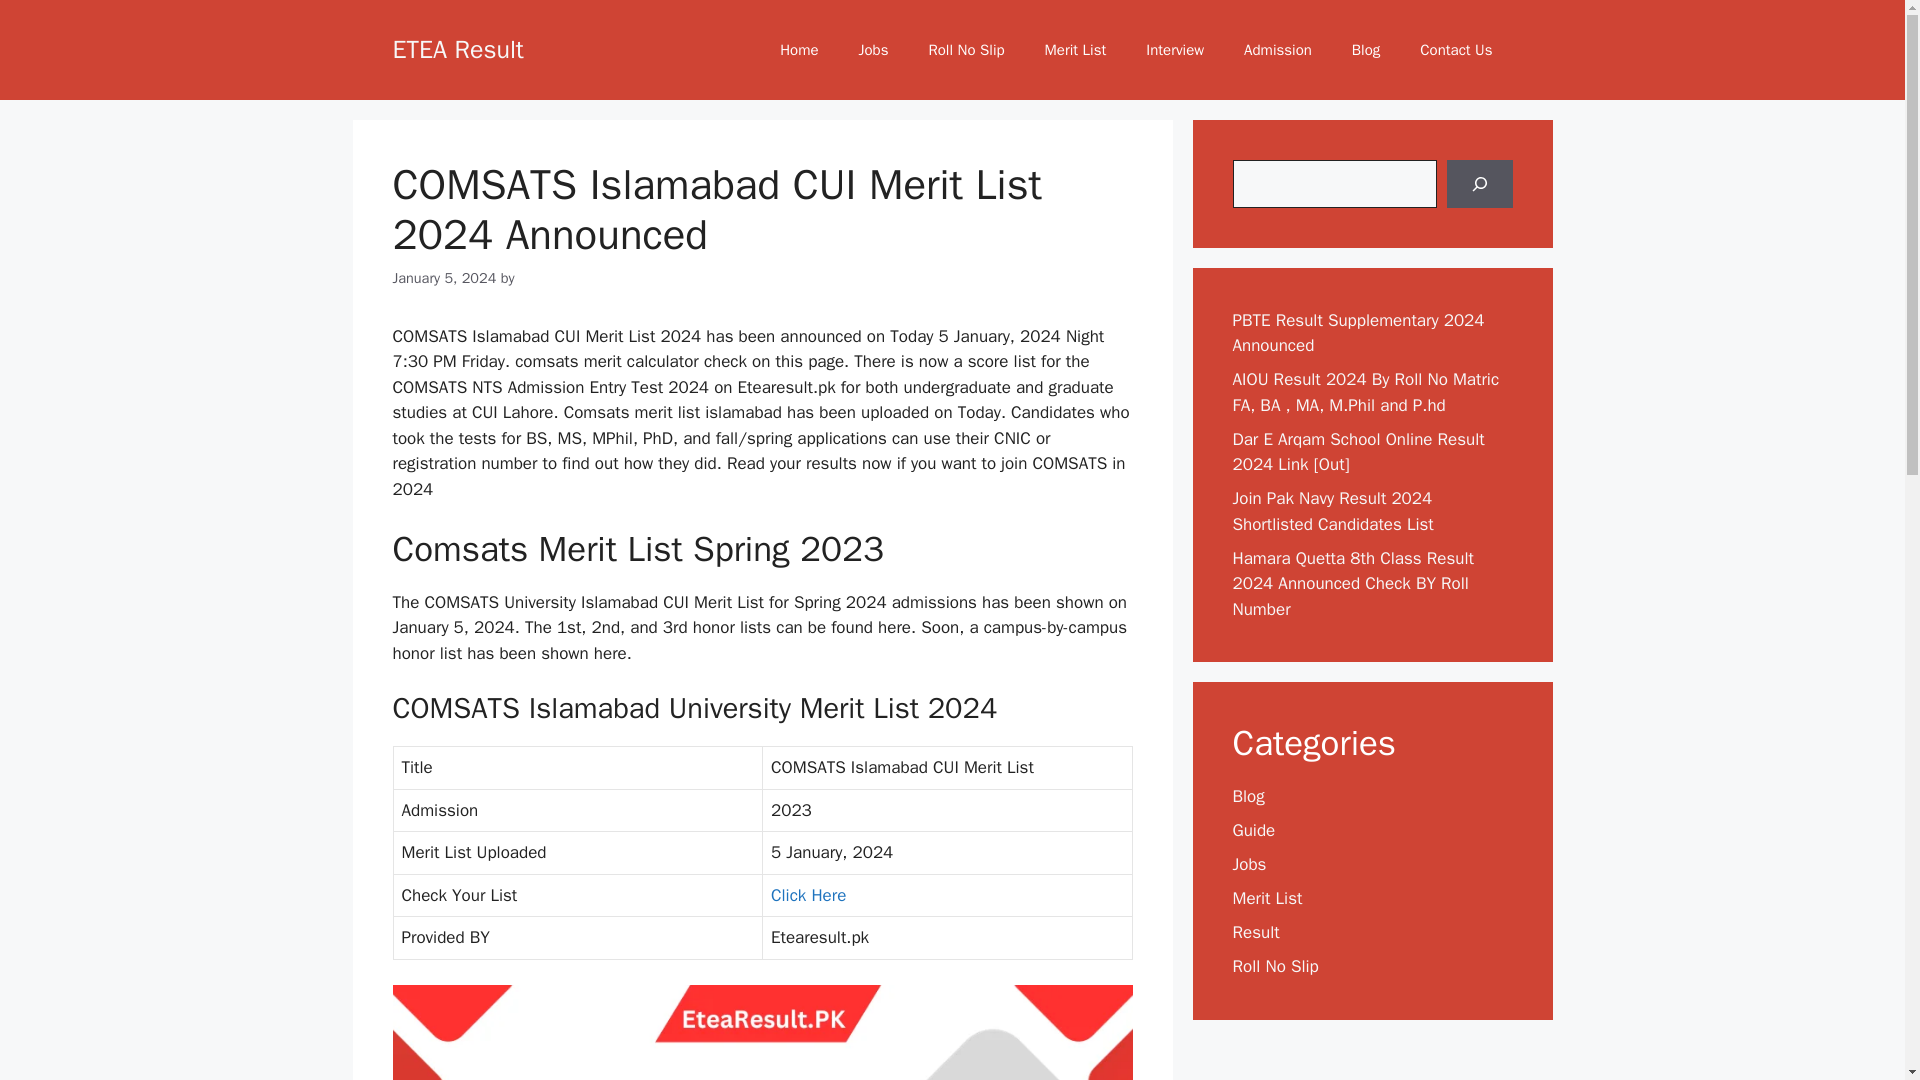 The height and width of the screenshot is (1080, 1920). What do you see at coordinates (1255, 932) in the screenshot?
I see `Result` at bounding box center [1255, 932].